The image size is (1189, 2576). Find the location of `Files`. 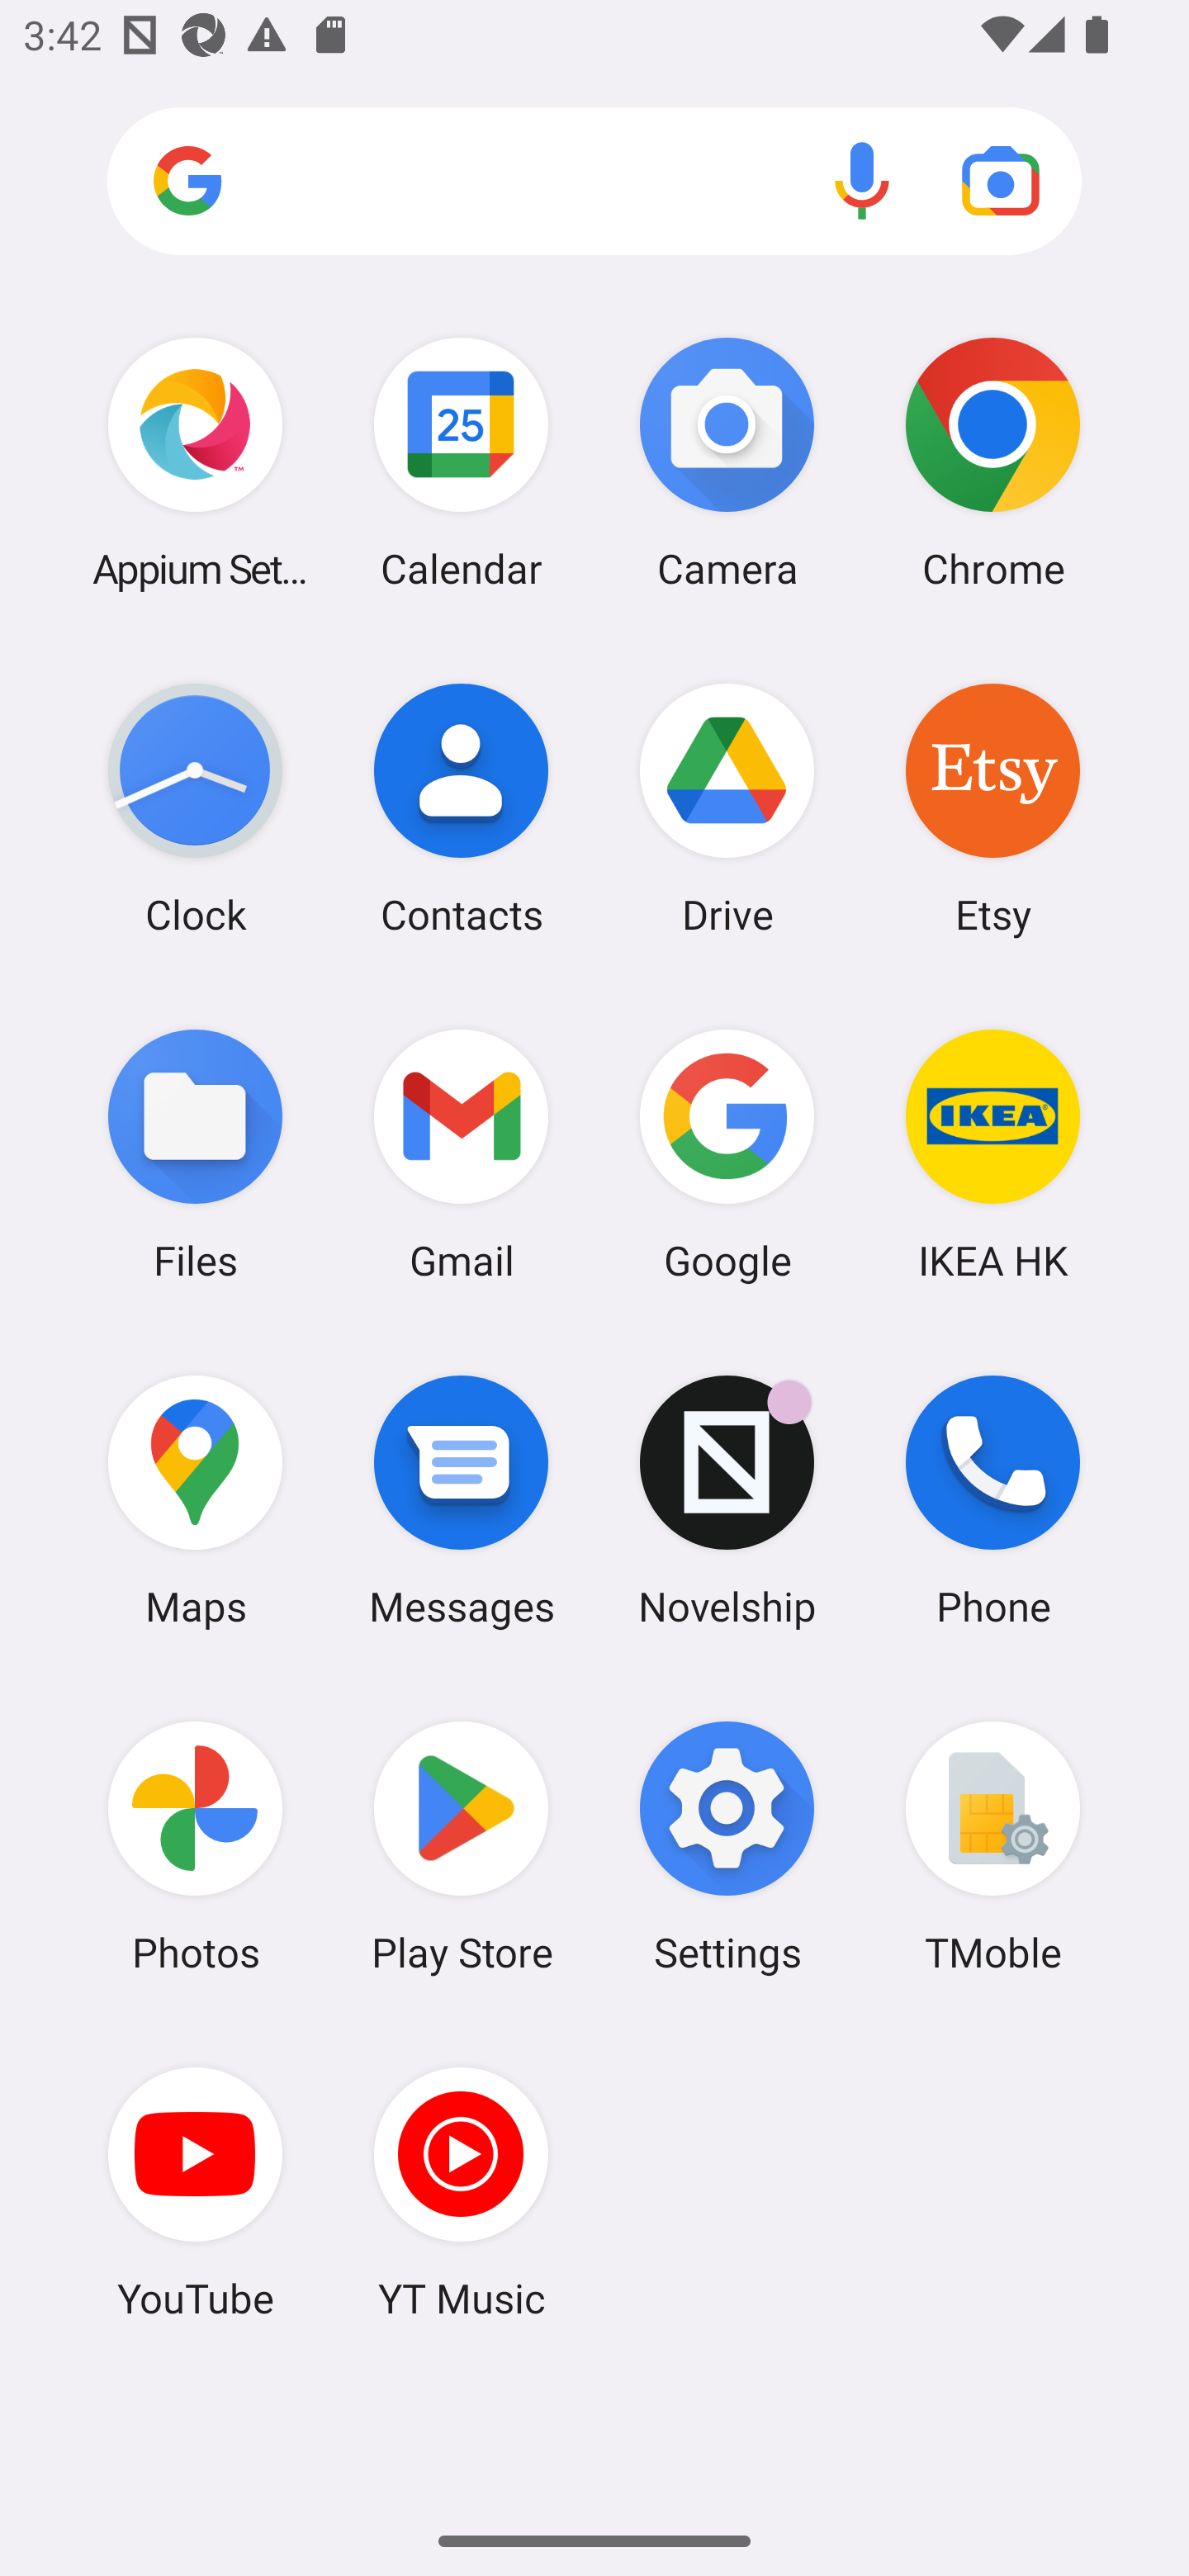

Files is located at coordinates (195, 1153).